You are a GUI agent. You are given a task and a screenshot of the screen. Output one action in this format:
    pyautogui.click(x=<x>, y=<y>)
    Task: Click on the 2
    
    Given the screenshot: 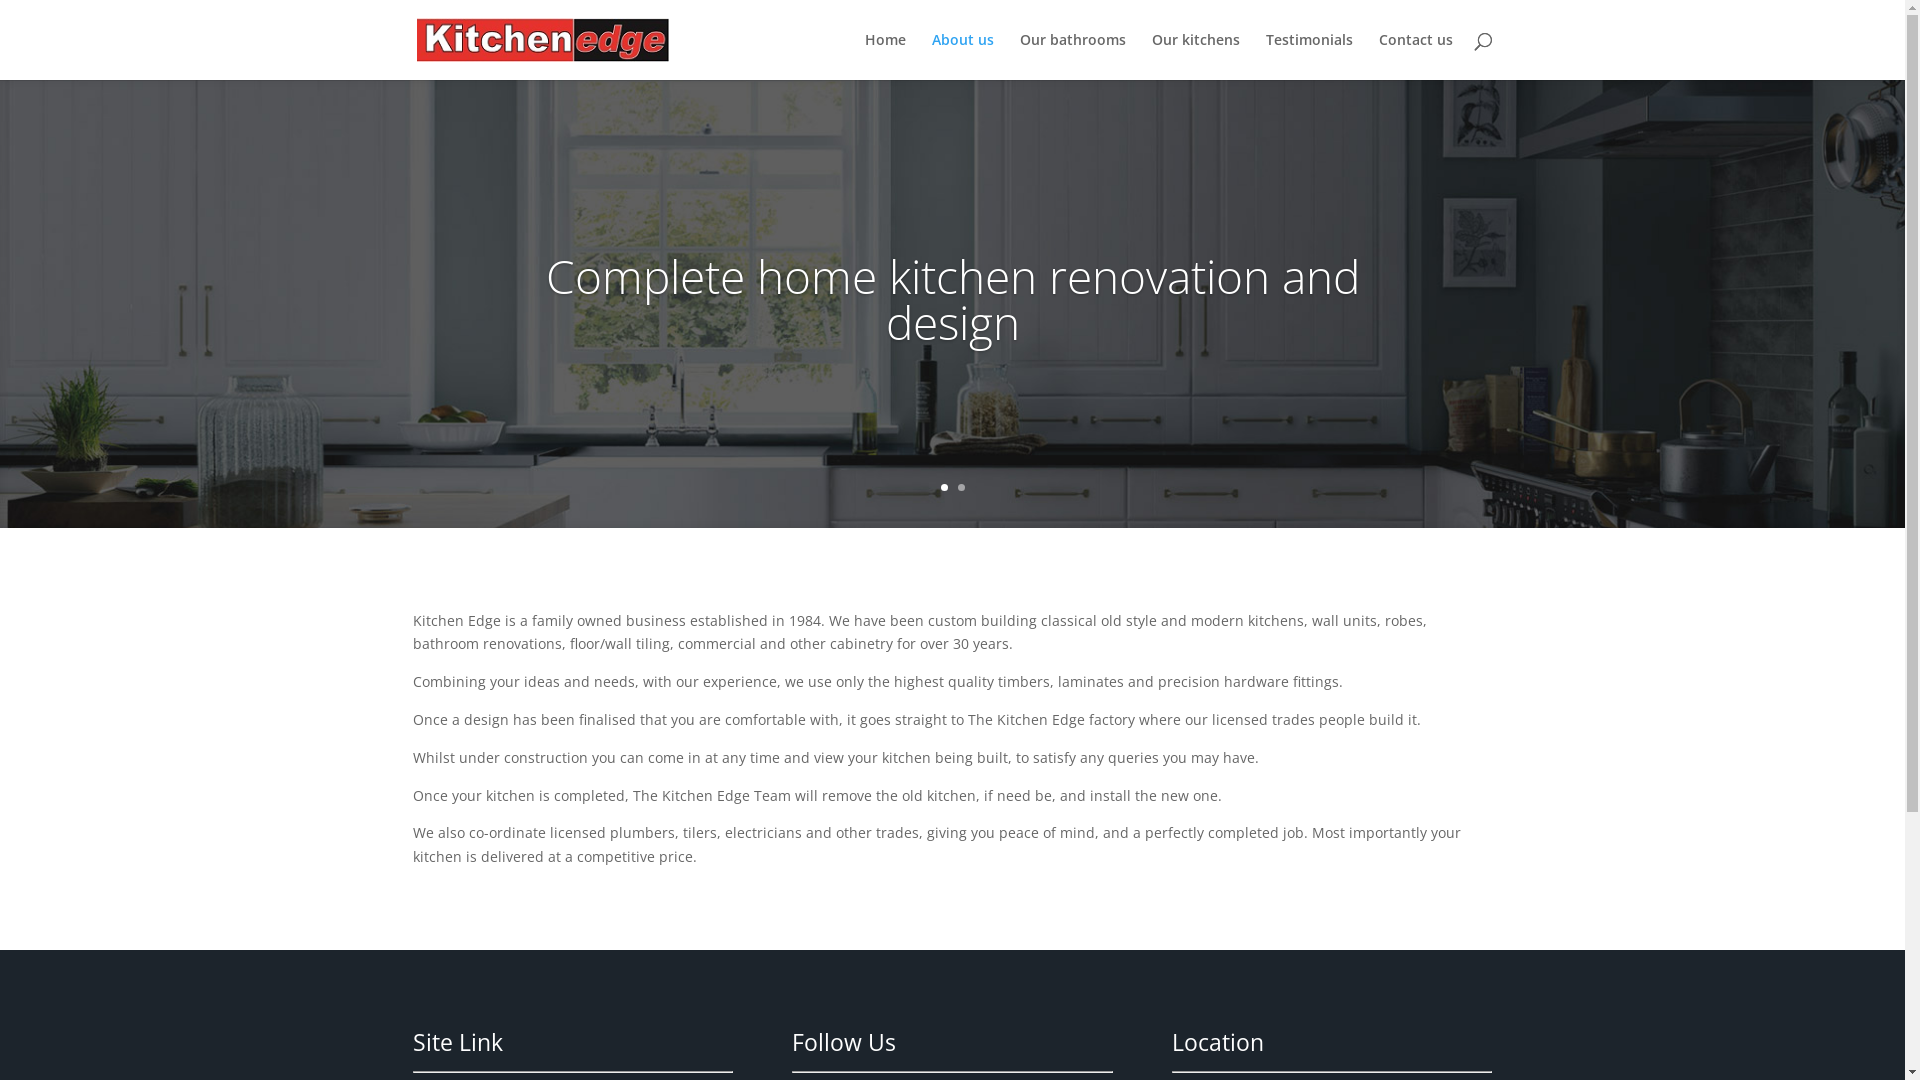 What is the action you would take?
    pyautogui.click(x=961, y=488)
    